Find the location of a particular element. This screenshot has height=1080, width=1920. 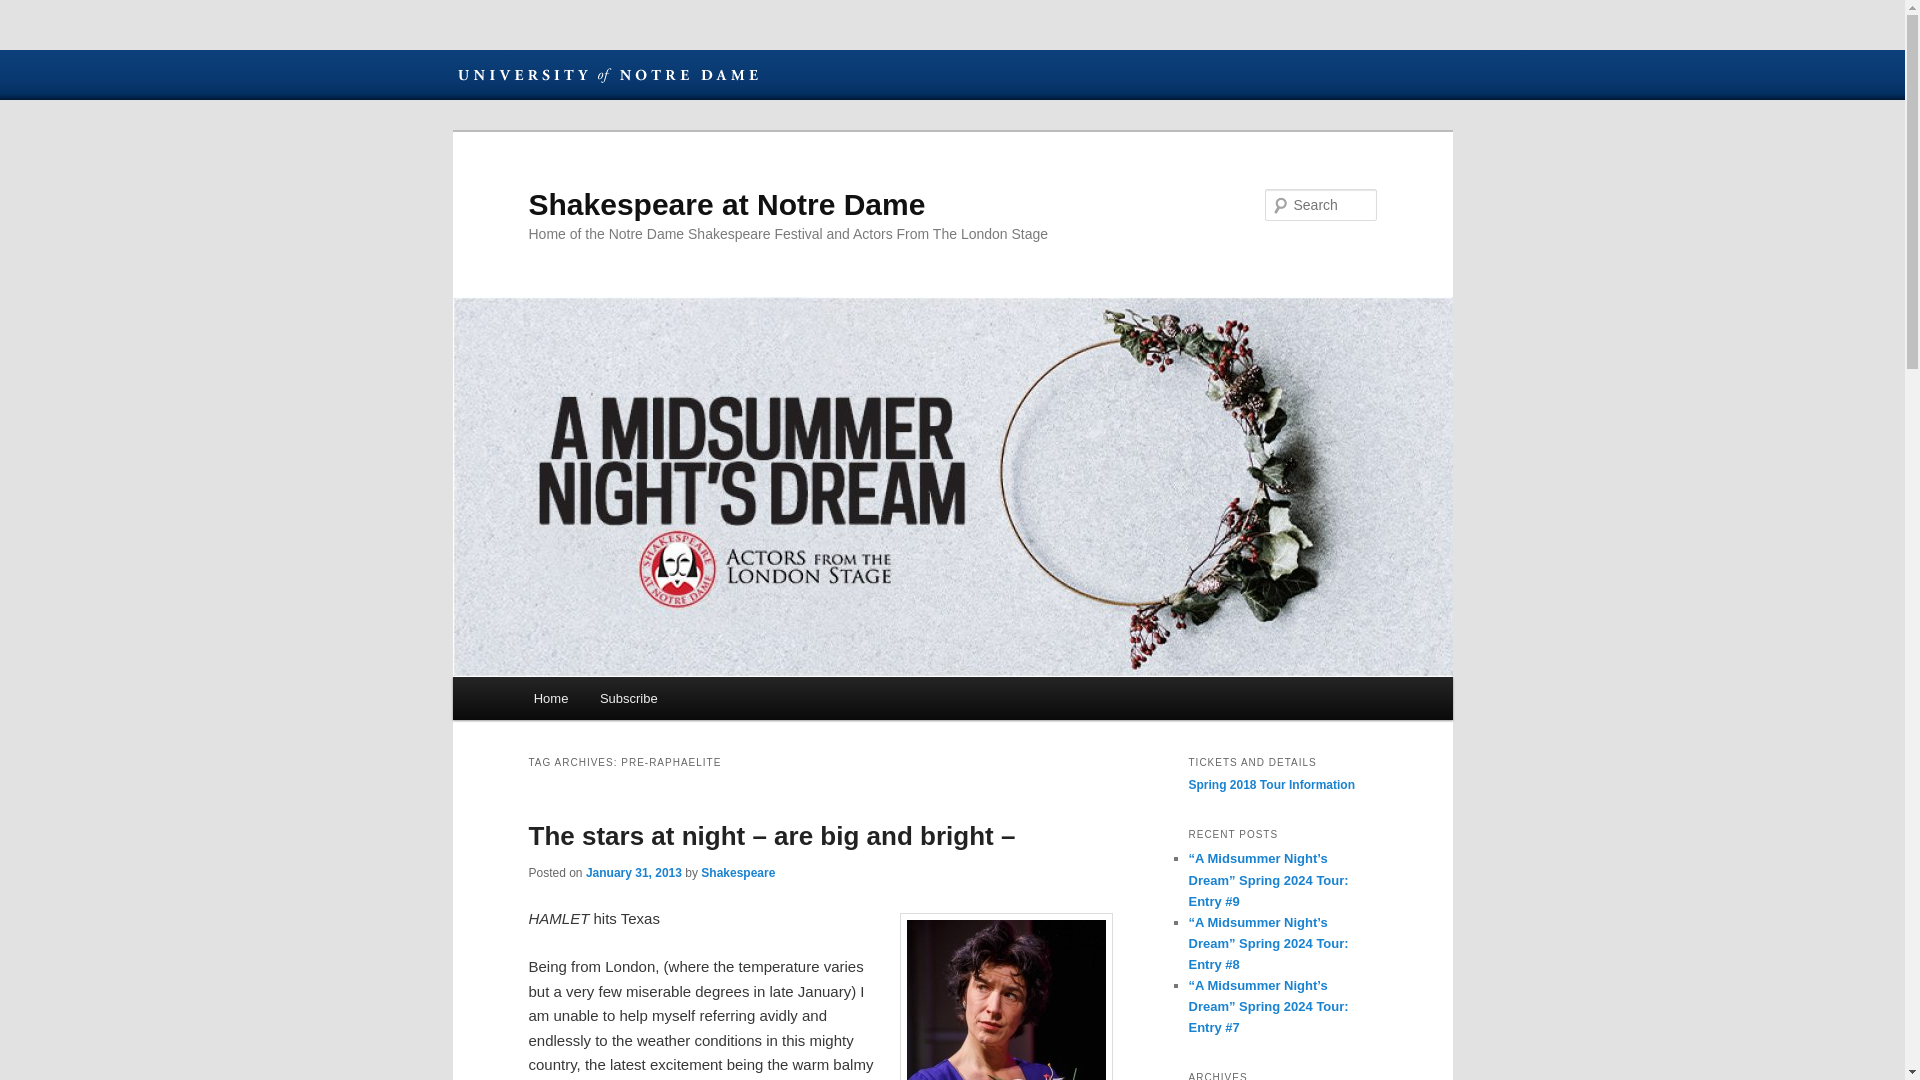

Subscribe is located at coordinates (628, 698).